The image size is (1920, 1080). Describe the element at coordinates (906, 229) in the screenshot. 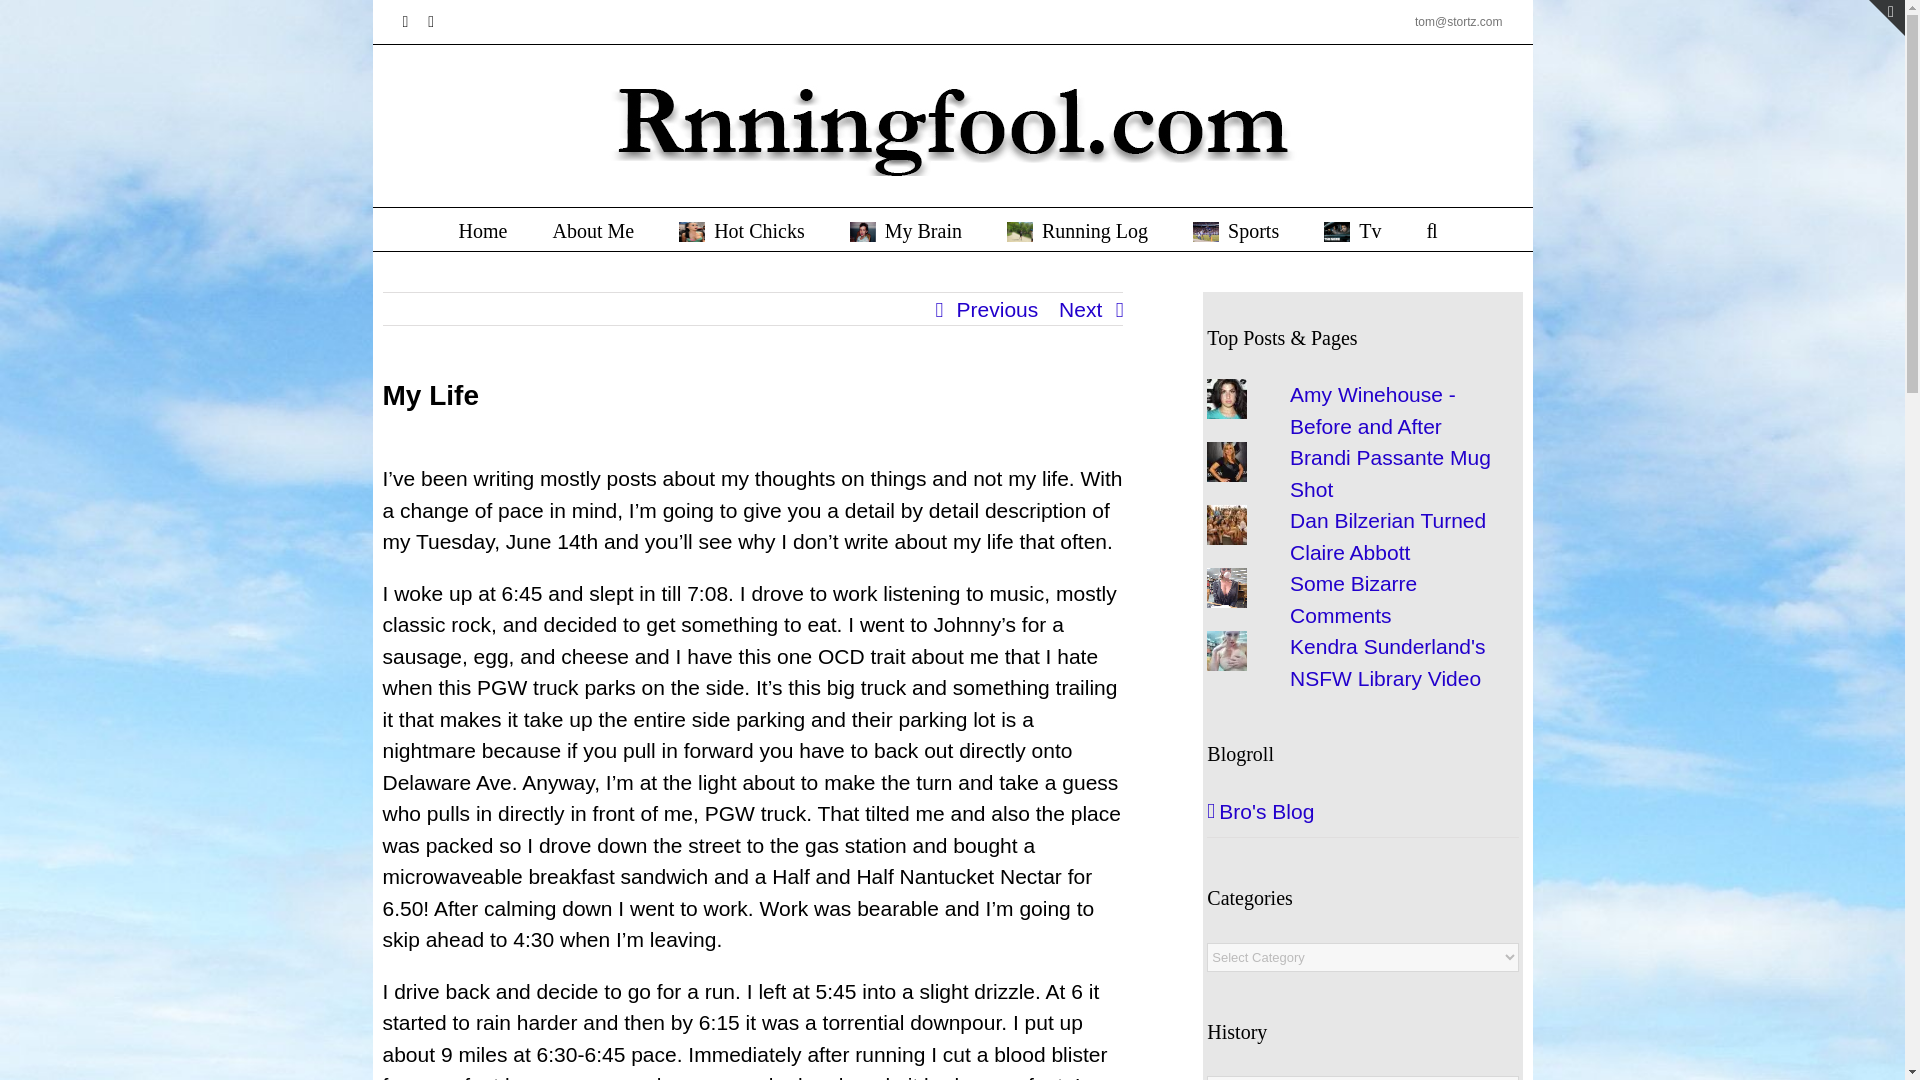

I see `My Brain` at that location.